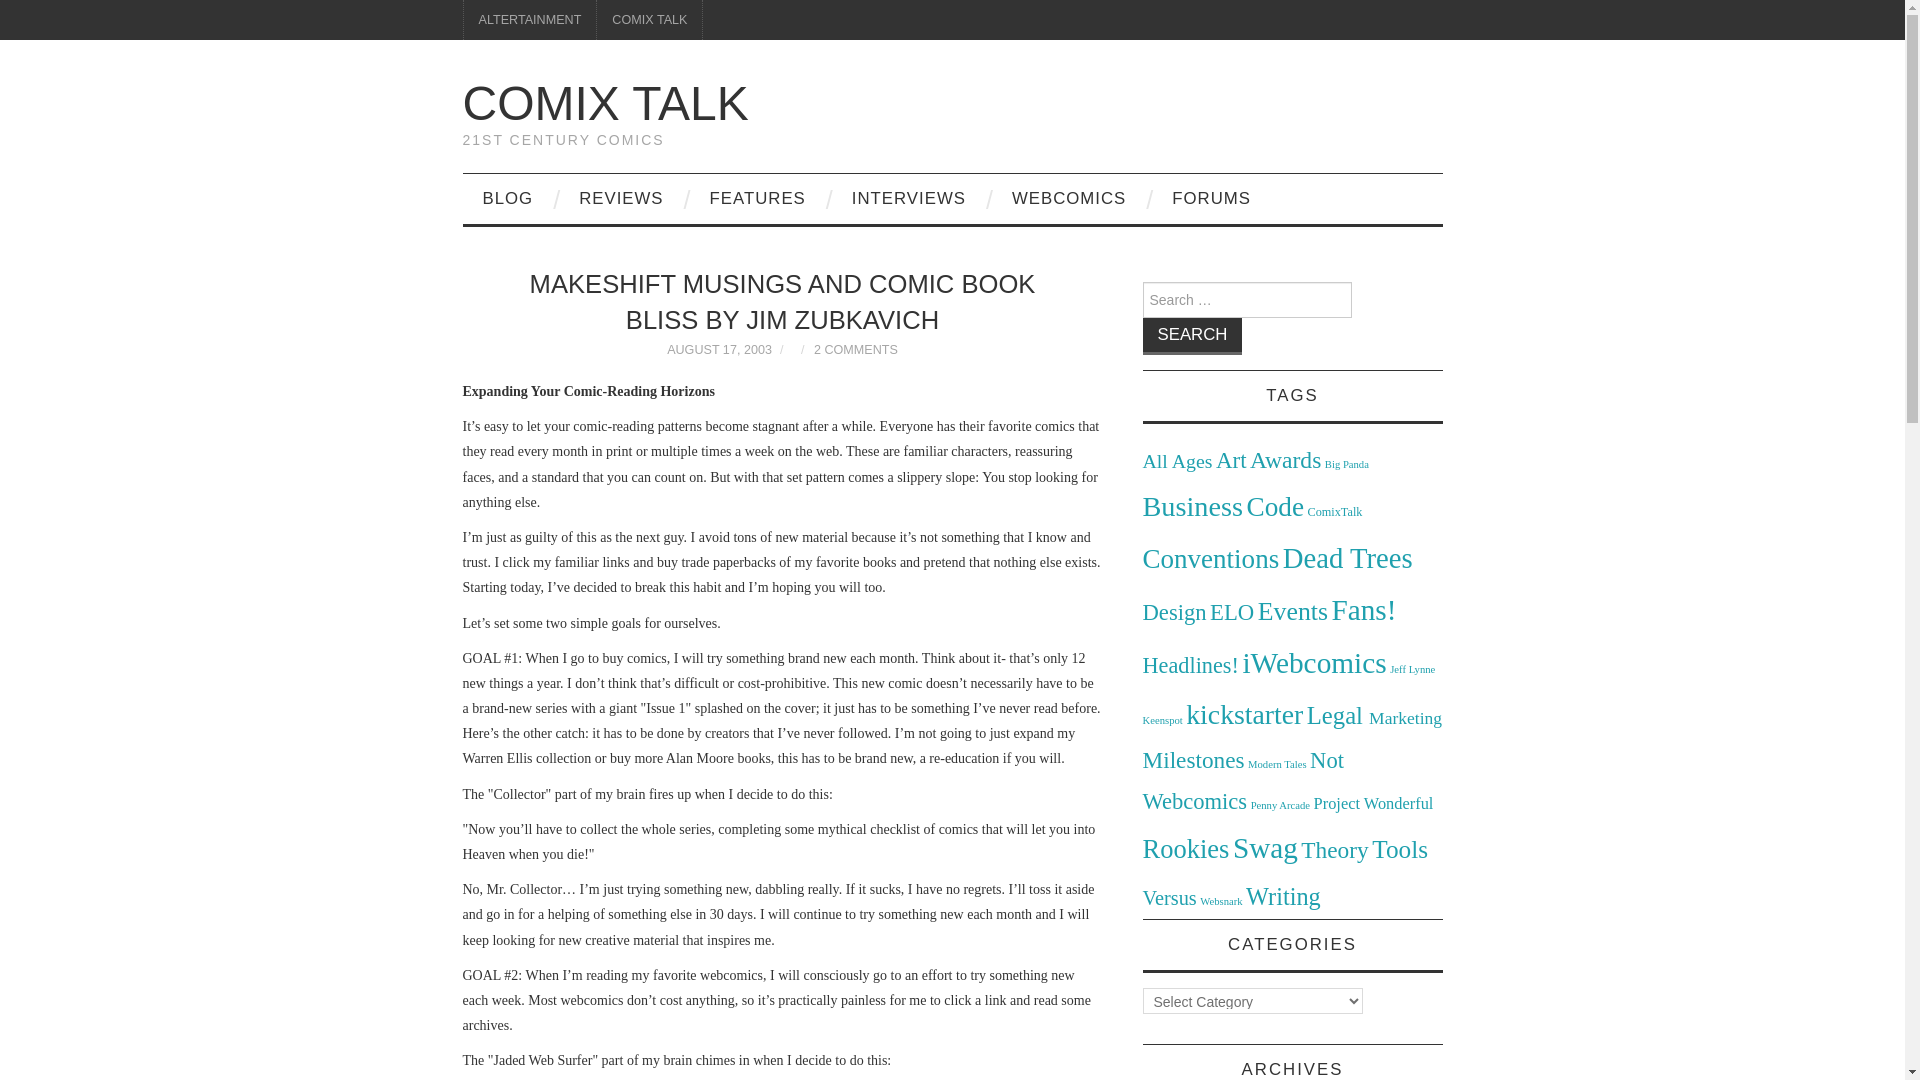 The height and width of the screenshot is (1080, 1920). What do you see at coordinates (1192, 336) in the screenshot?
I see `Search` at bounding box center [1192, 336].